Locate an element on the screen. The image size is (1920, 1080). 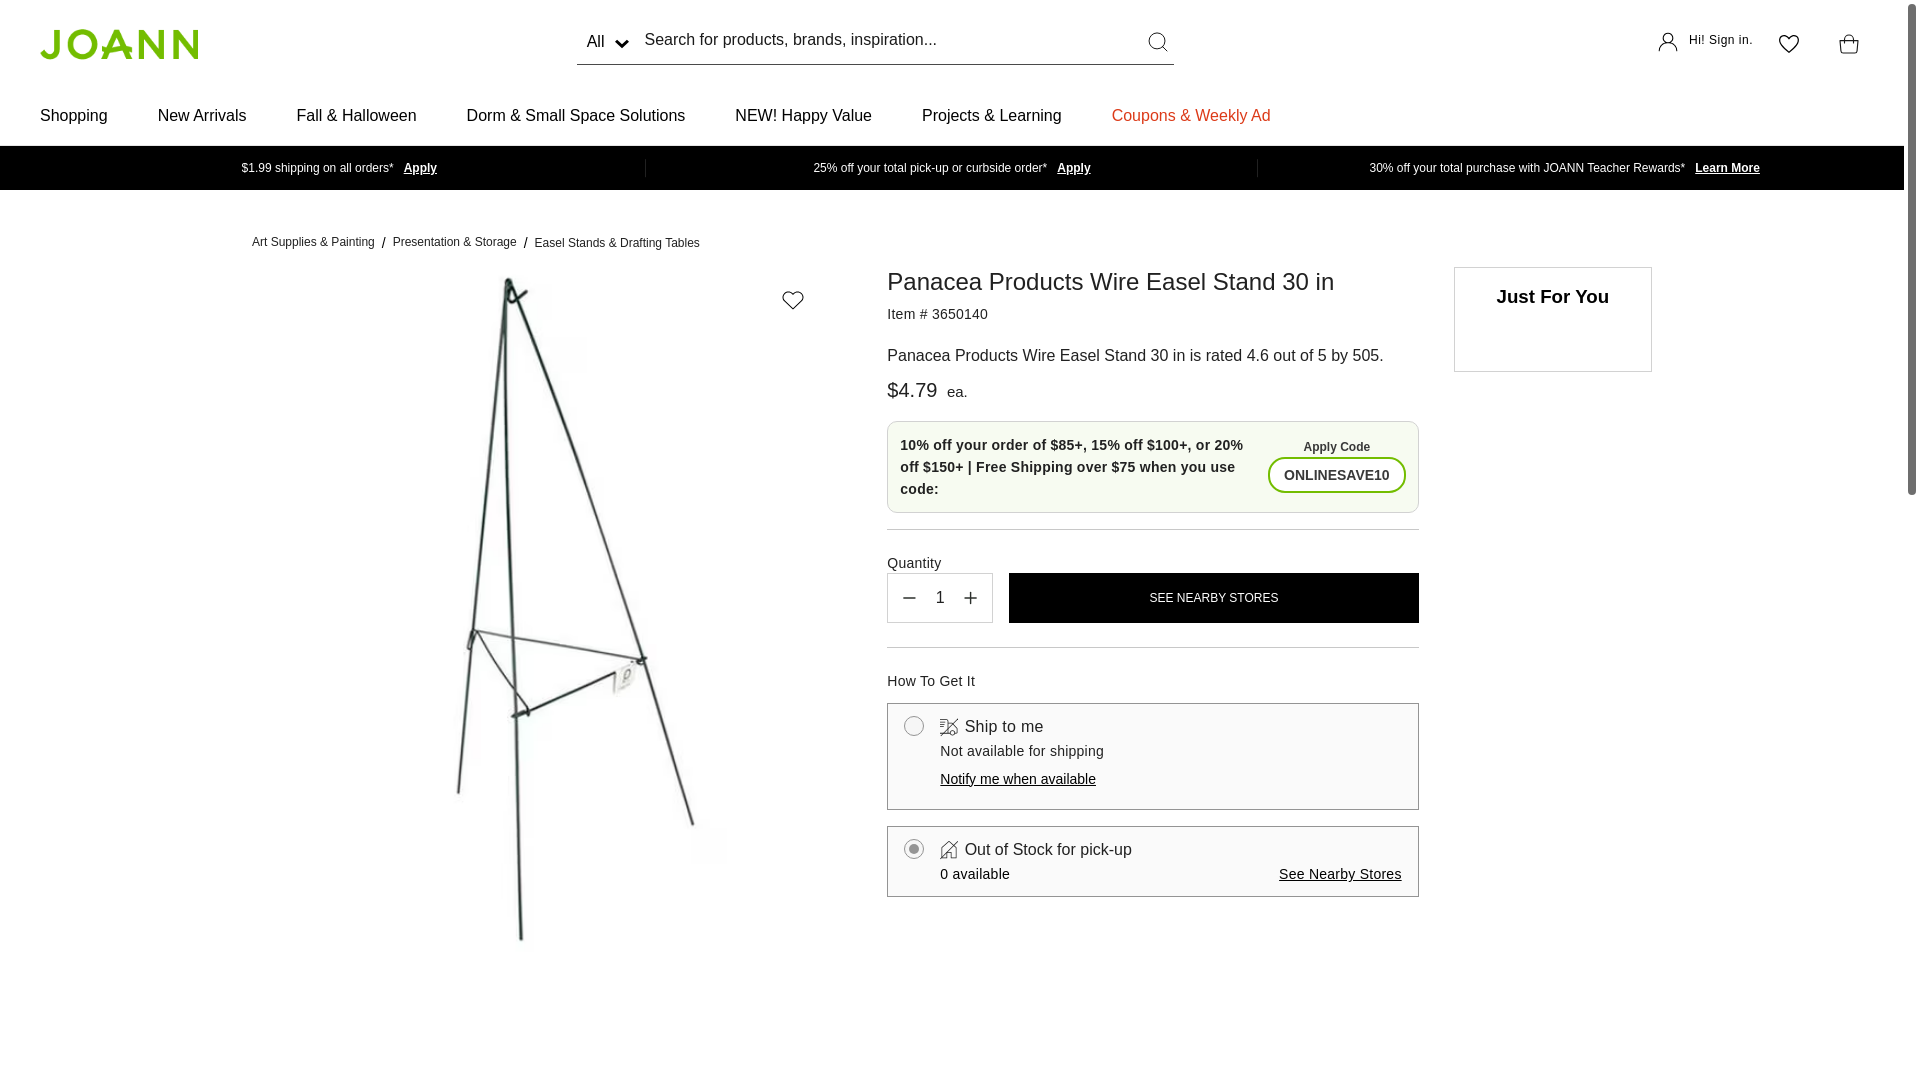
Shopping is located at coordinates (74, 116).